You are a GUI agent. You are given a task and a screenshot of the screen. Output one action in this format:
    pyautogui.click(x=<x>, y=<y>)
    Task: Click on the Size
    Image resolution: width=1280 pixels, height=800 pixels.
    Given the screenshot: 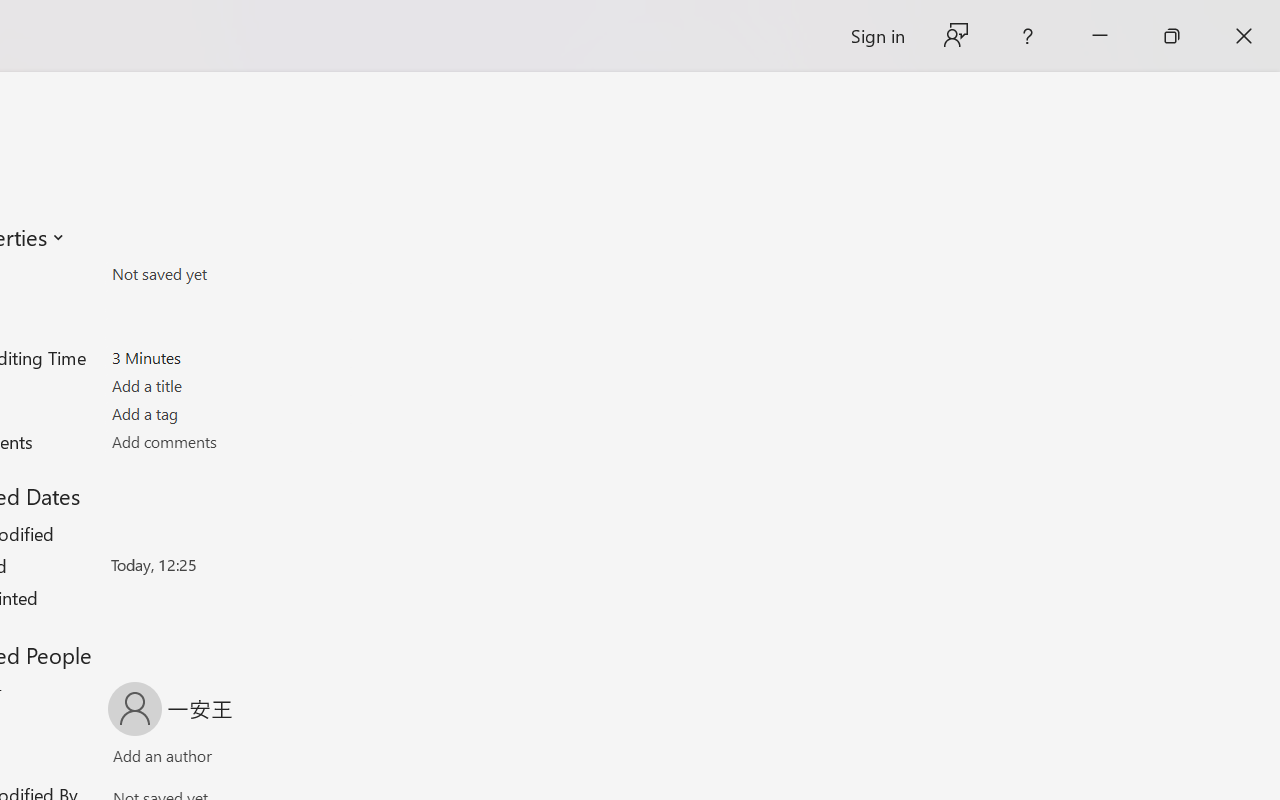 What is the action you would take?
    pyautogui.click(x=228, y=274)
    